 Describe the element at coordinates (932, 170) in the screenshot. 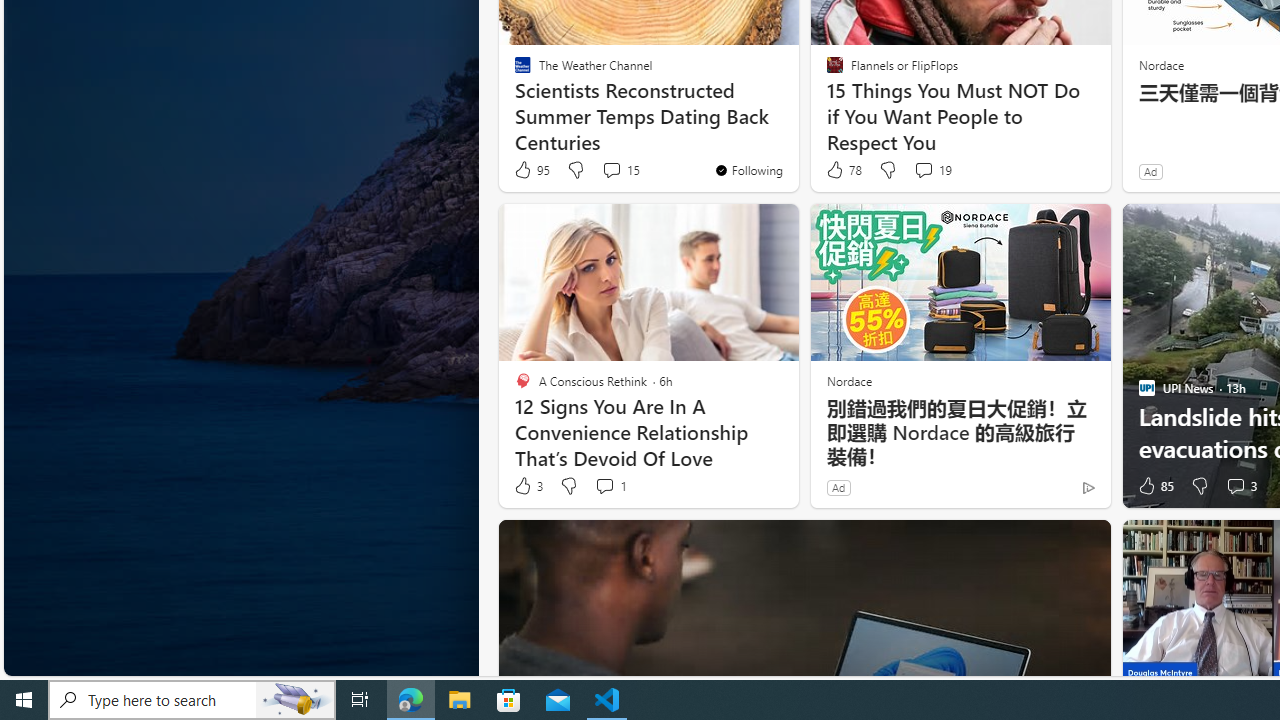

I see `View comments 19 Comment` at that location.